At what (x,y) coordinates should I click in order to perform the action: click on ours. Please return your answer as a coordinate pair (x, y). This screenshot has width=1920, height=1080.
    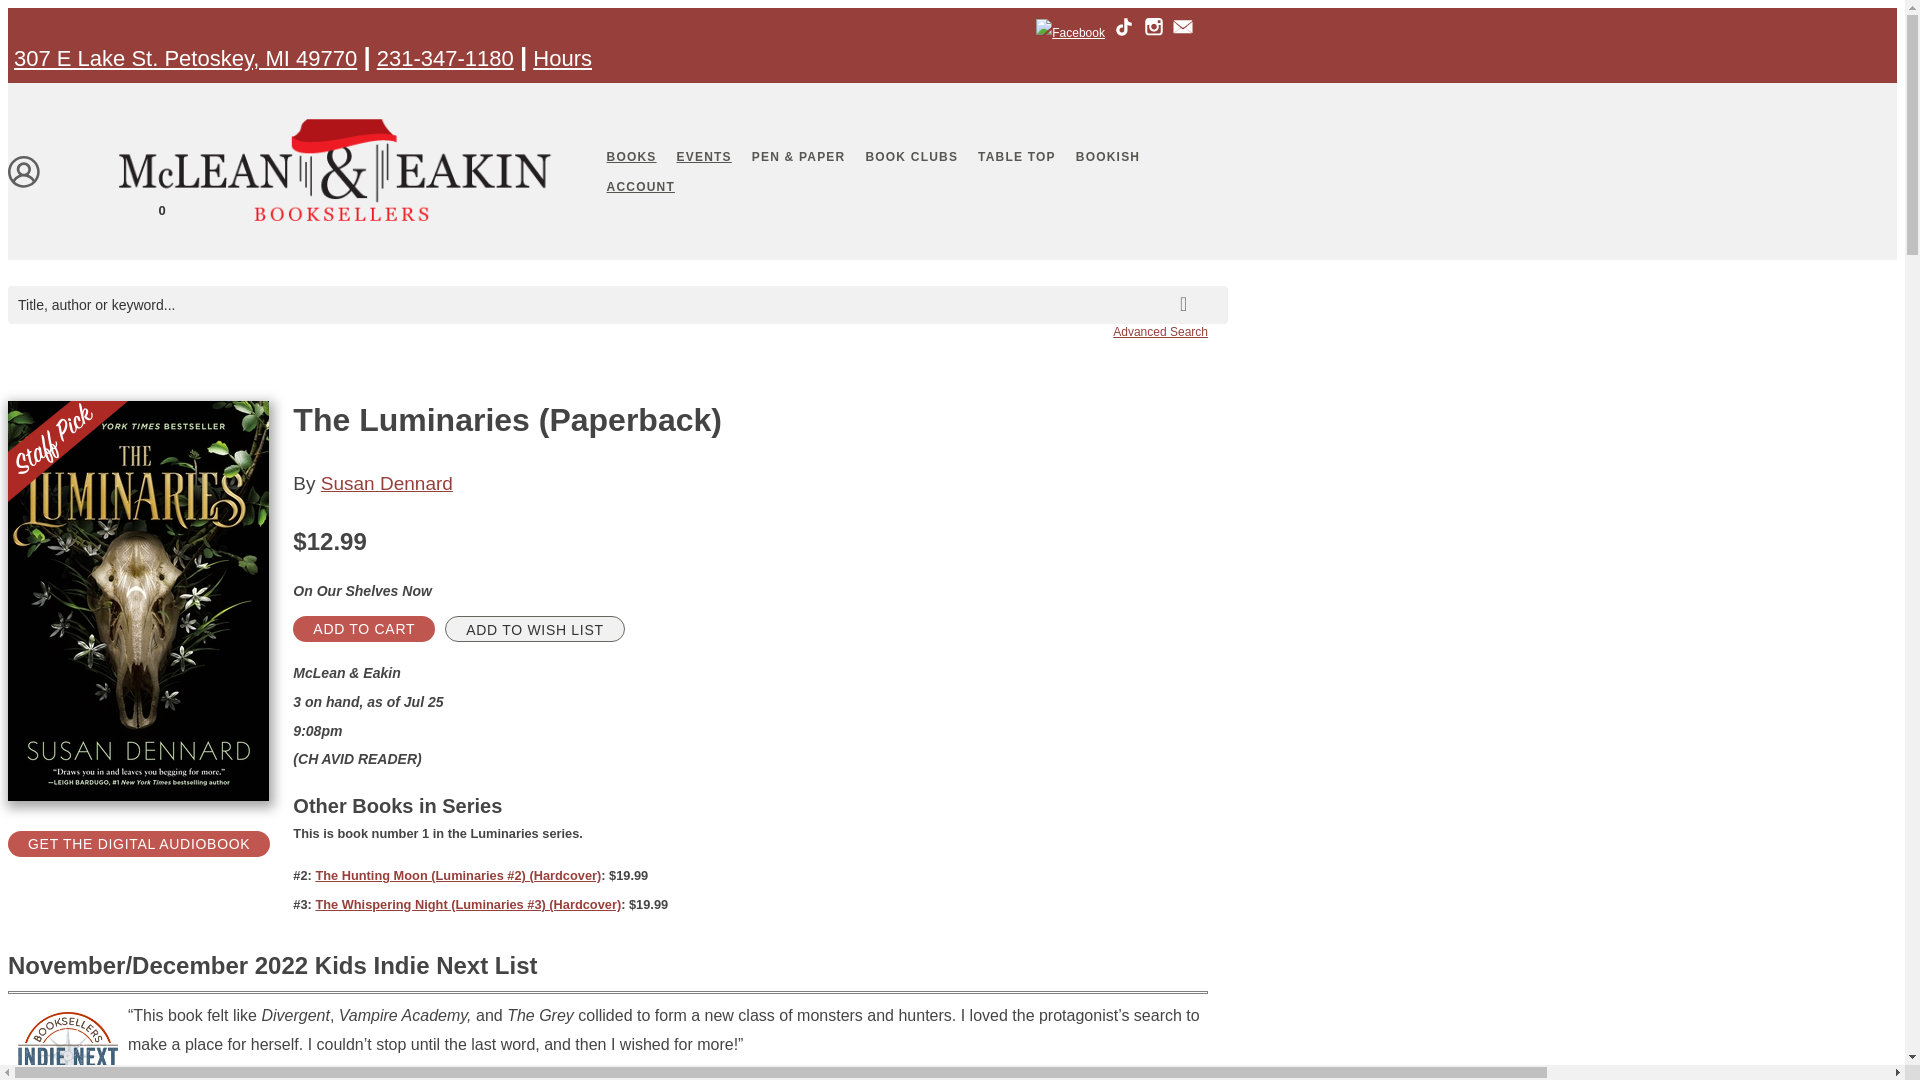
    Looking at the image, I should click on (570, 58).